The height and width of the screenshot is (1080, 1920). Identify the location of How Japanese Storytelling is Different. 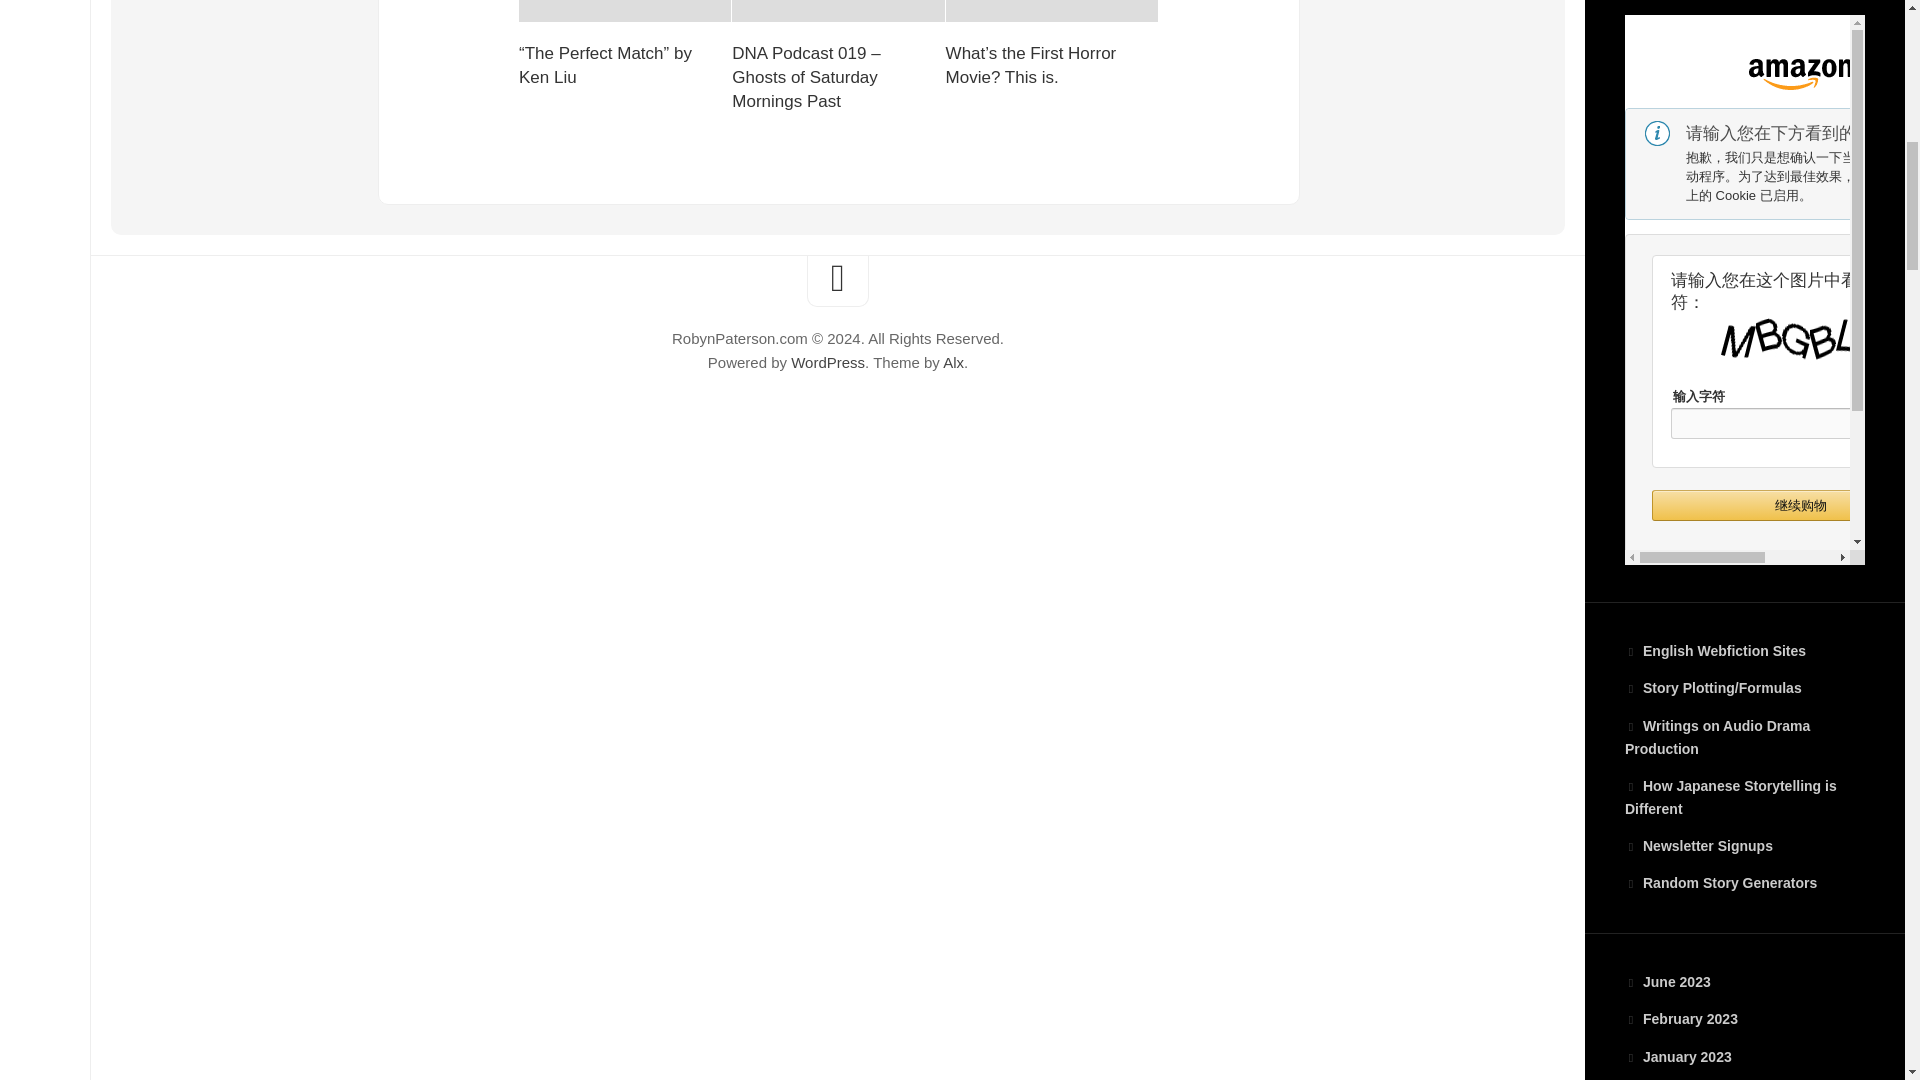
(1744, 798).